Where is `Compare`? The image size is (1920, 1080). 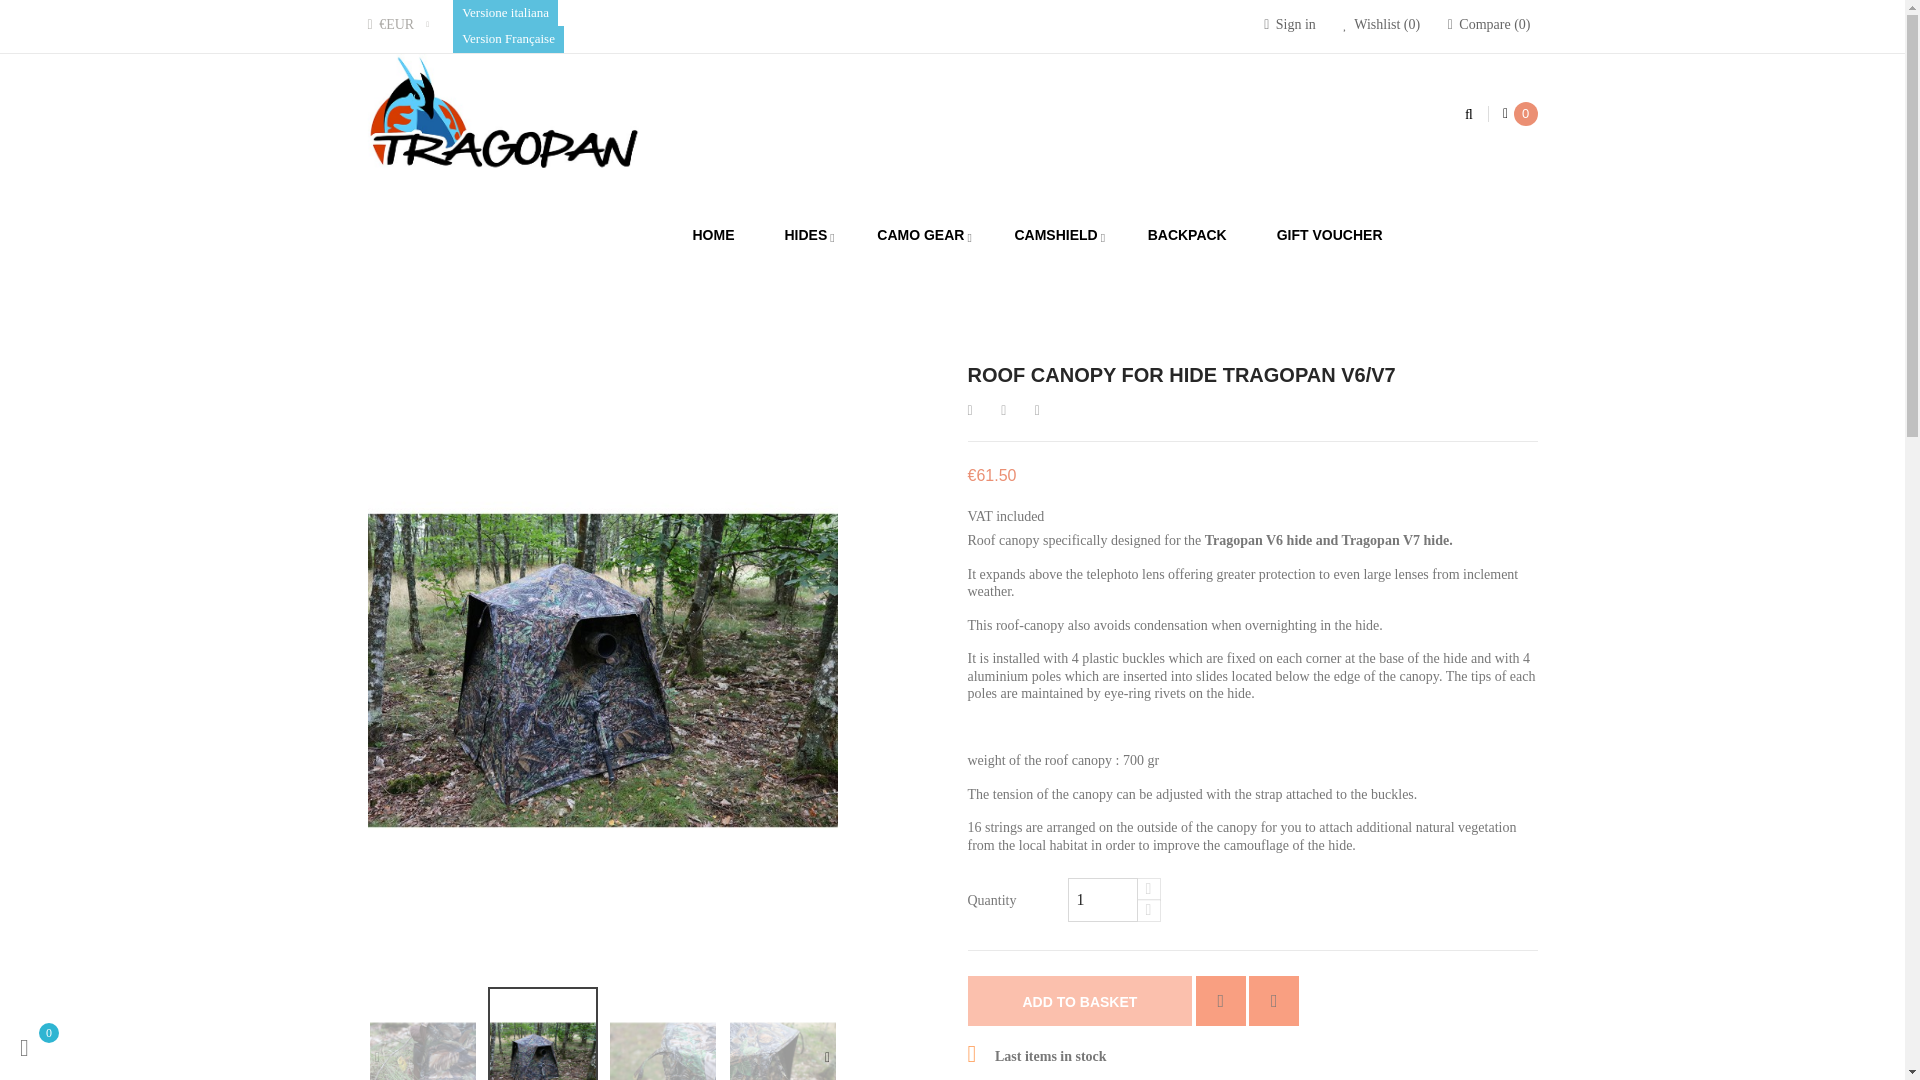
Compare is located at coordinates (1488, 24).